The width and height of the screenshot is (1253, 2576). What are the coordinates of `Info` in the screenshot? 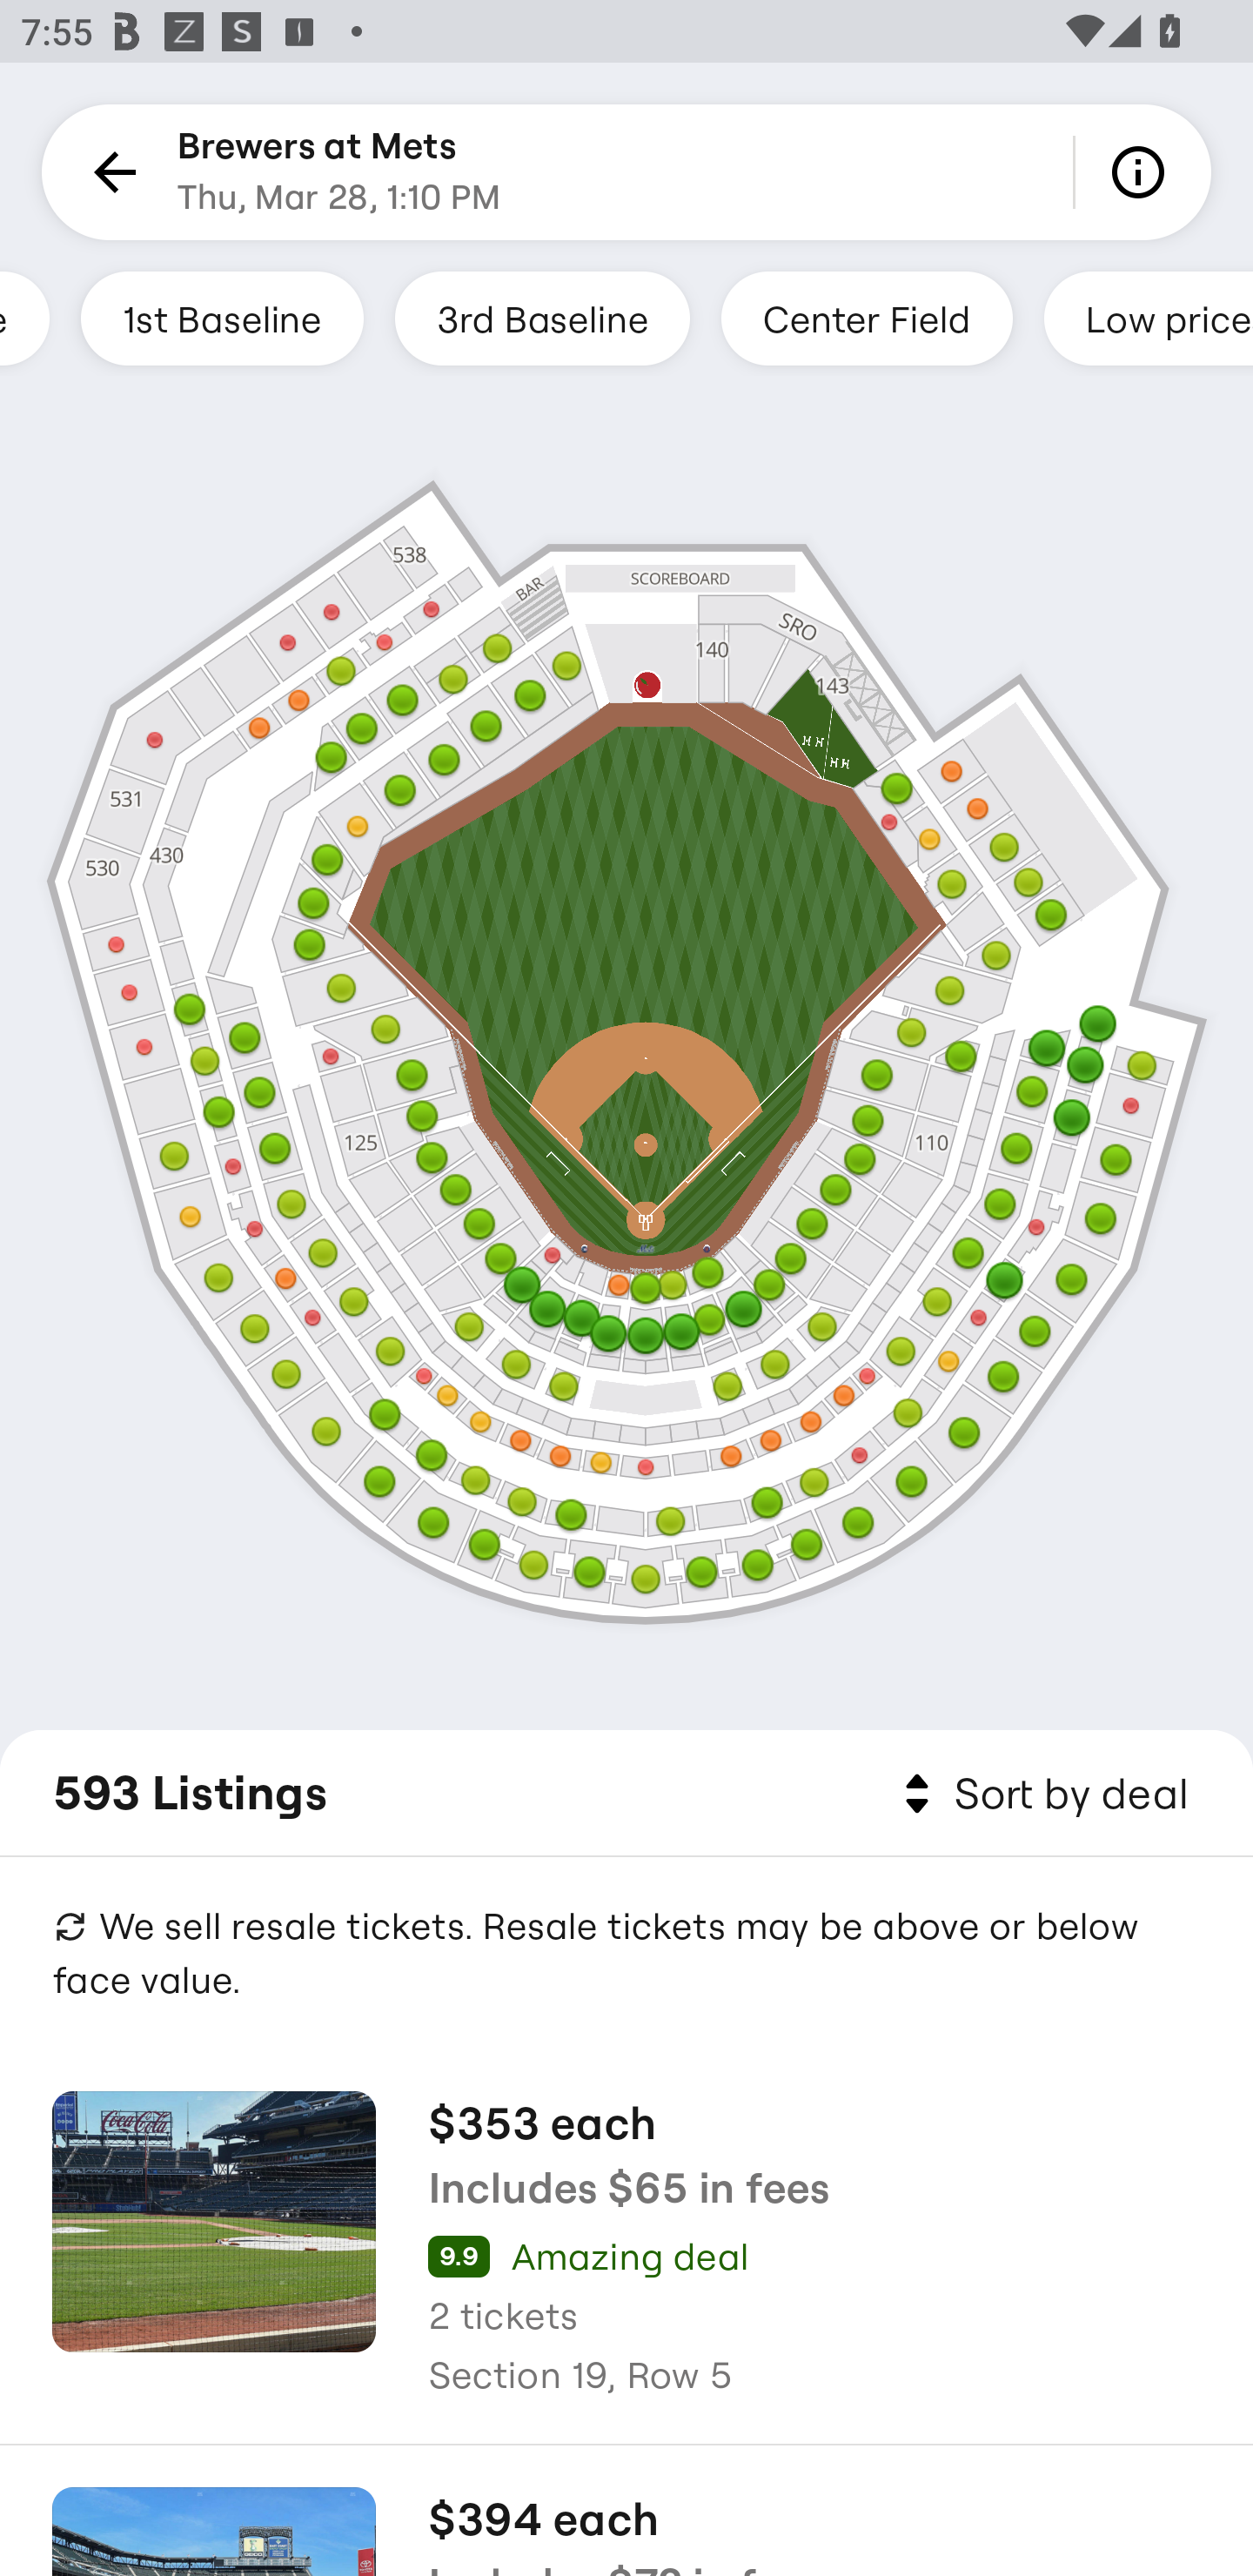 It's located at (1143, 172).